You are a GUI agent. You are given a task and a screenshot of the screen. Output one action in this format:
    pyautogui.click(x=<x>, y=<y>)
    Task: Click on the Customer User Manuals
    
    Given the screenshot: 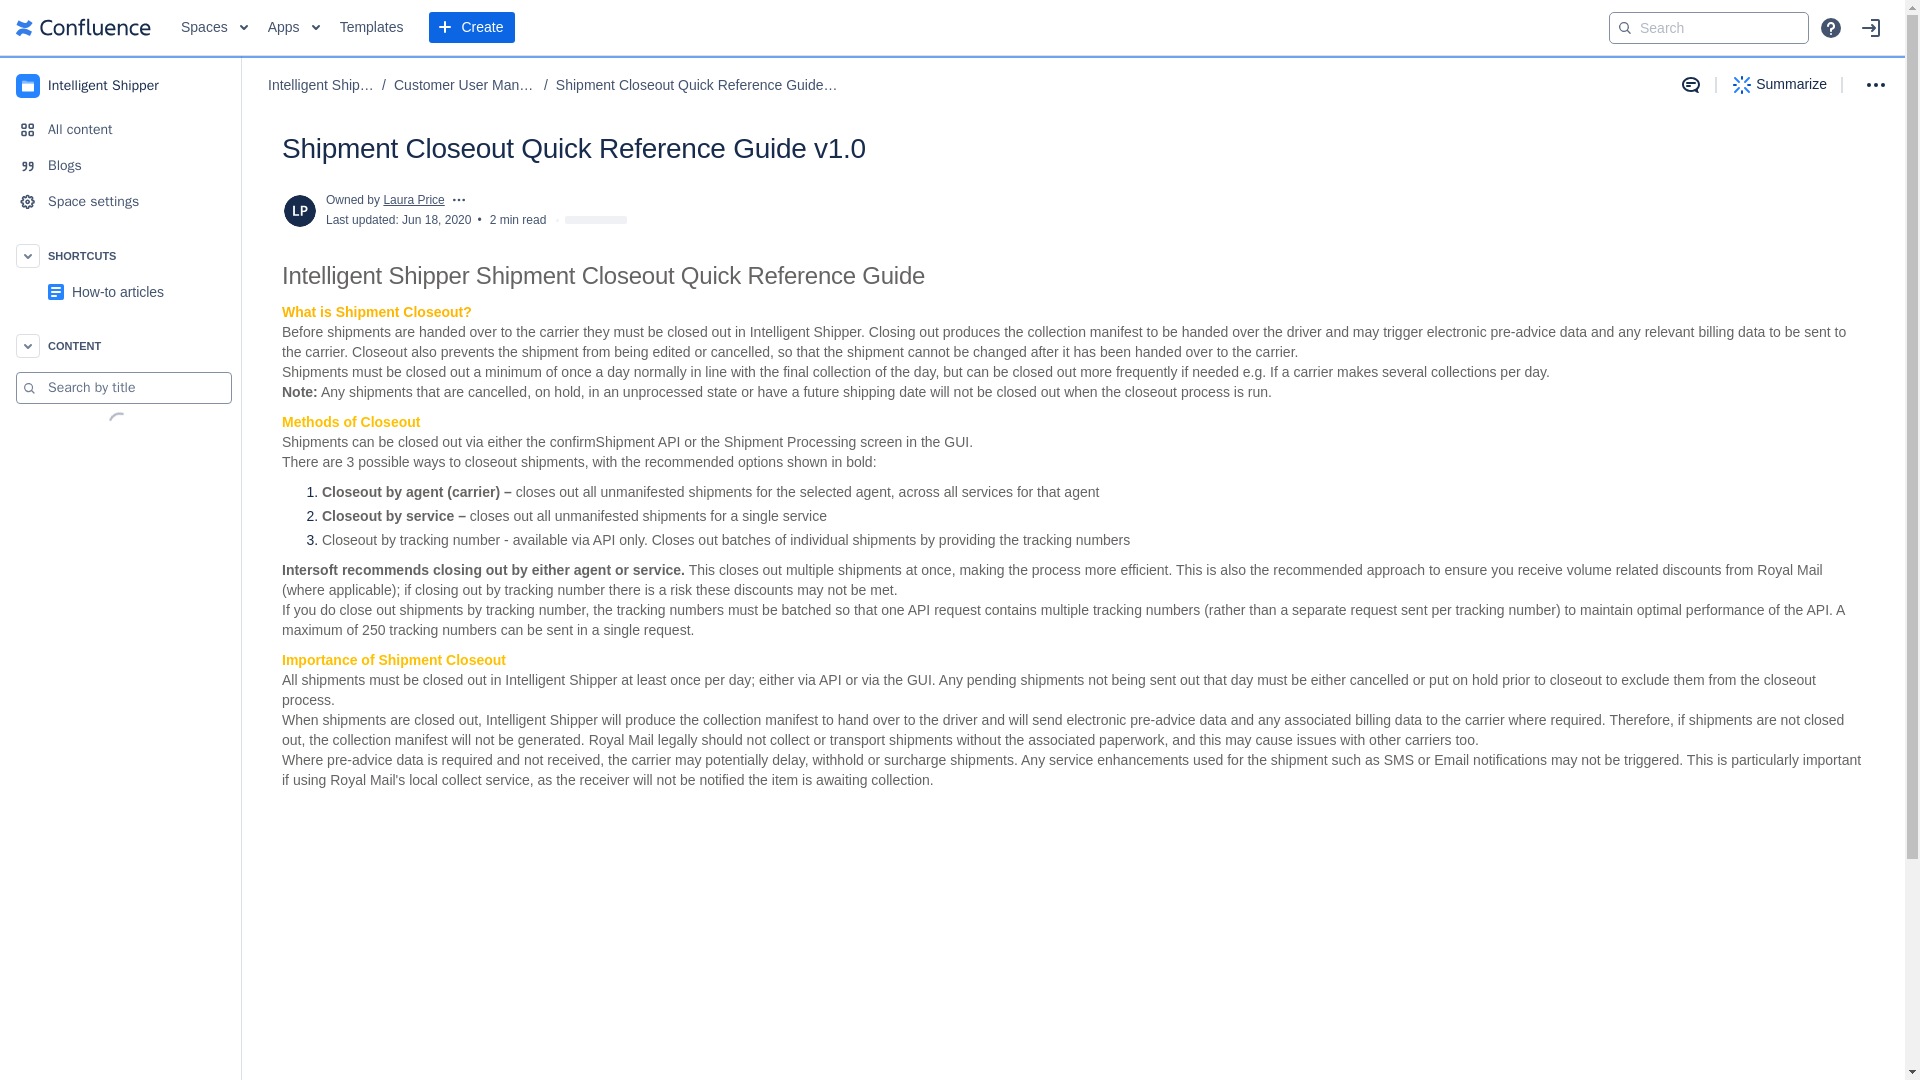 What is the action you would take?
    pyautogui.click(x=464, y=86)
    